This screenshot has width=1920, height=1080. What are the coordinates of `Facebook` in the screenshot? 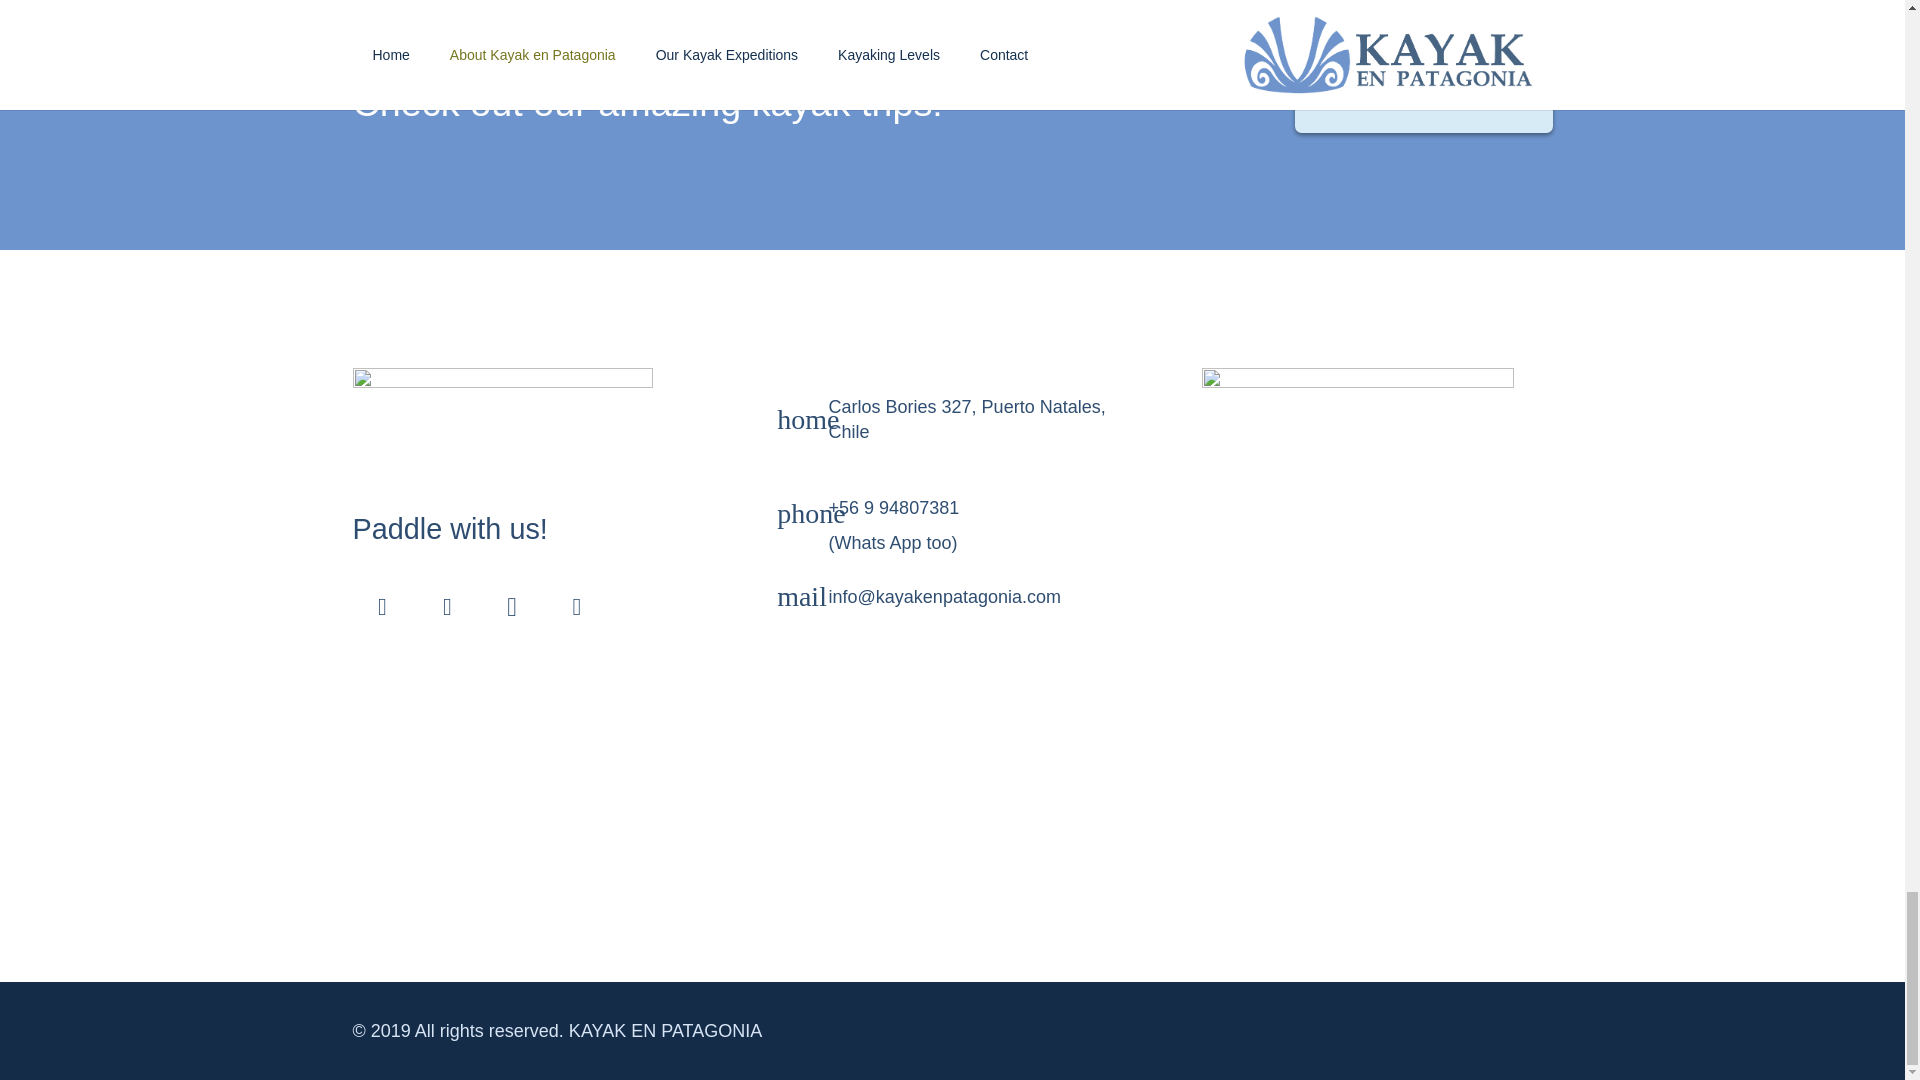 It's located at (382, 606).